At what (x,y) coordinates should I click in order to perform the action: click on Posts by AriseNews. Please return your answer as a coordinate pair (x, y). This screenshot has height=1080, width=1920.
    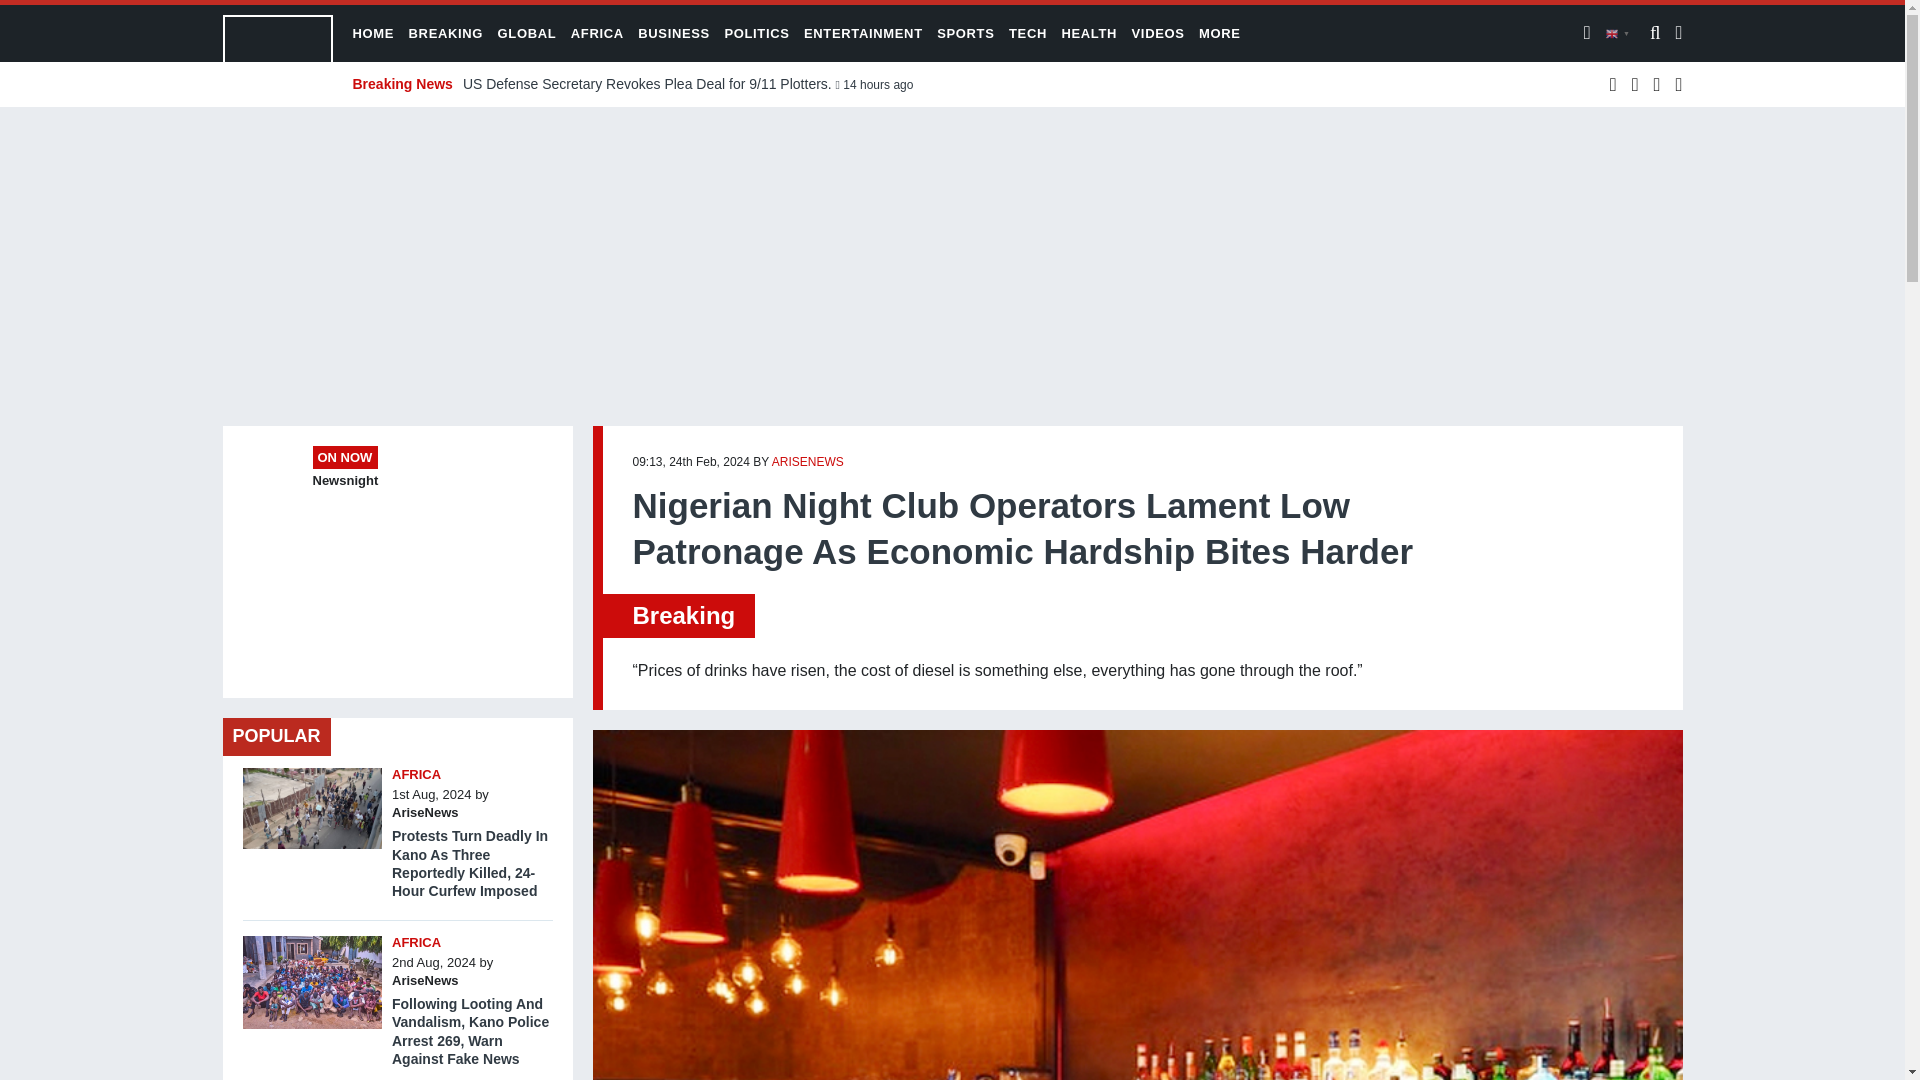
    Looking at the image, I should click on (424, 812).